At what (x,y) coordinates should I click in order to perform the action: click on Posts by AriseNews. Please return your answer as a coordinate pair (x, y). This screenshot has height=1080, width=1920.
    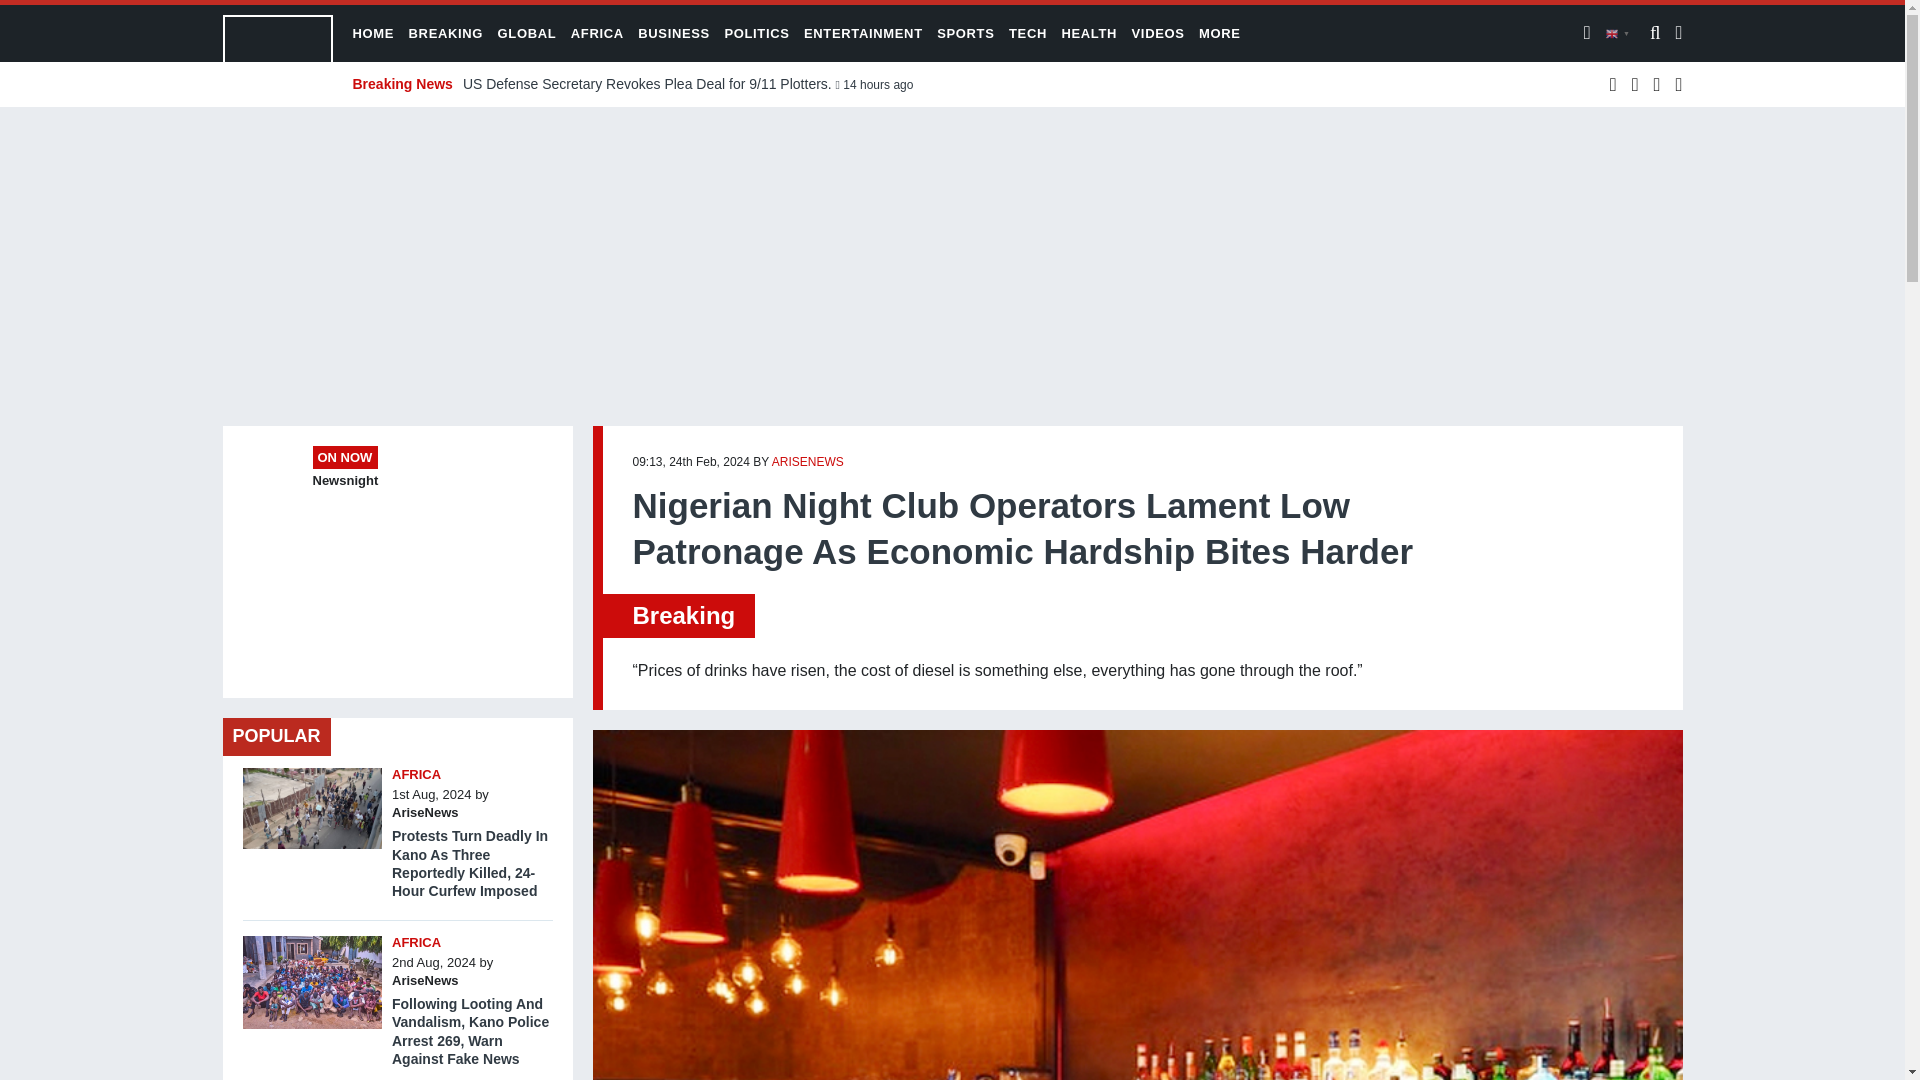
    Looking at the image, I should click on (424, 812).